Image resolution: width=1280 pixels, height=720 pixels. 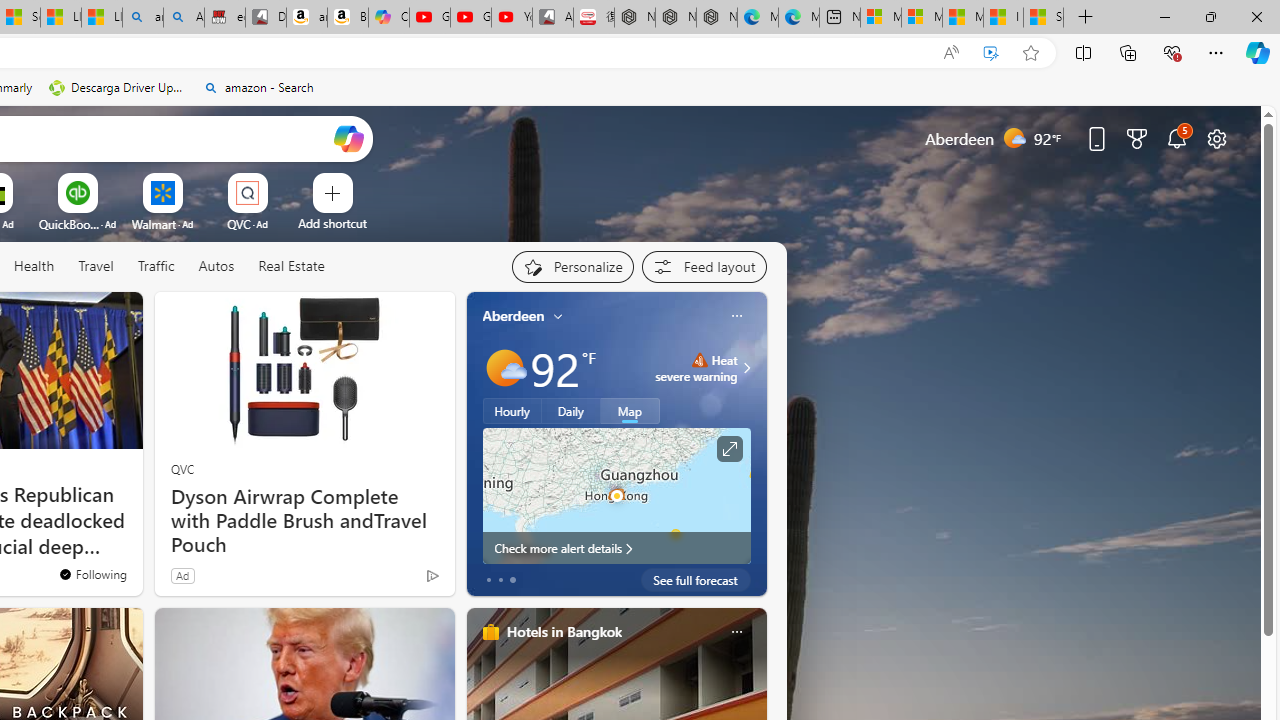 What do you see at coordinates (728, 449) in the screenshot?
I see `Click to see more information` at bounding box center [728, 449].